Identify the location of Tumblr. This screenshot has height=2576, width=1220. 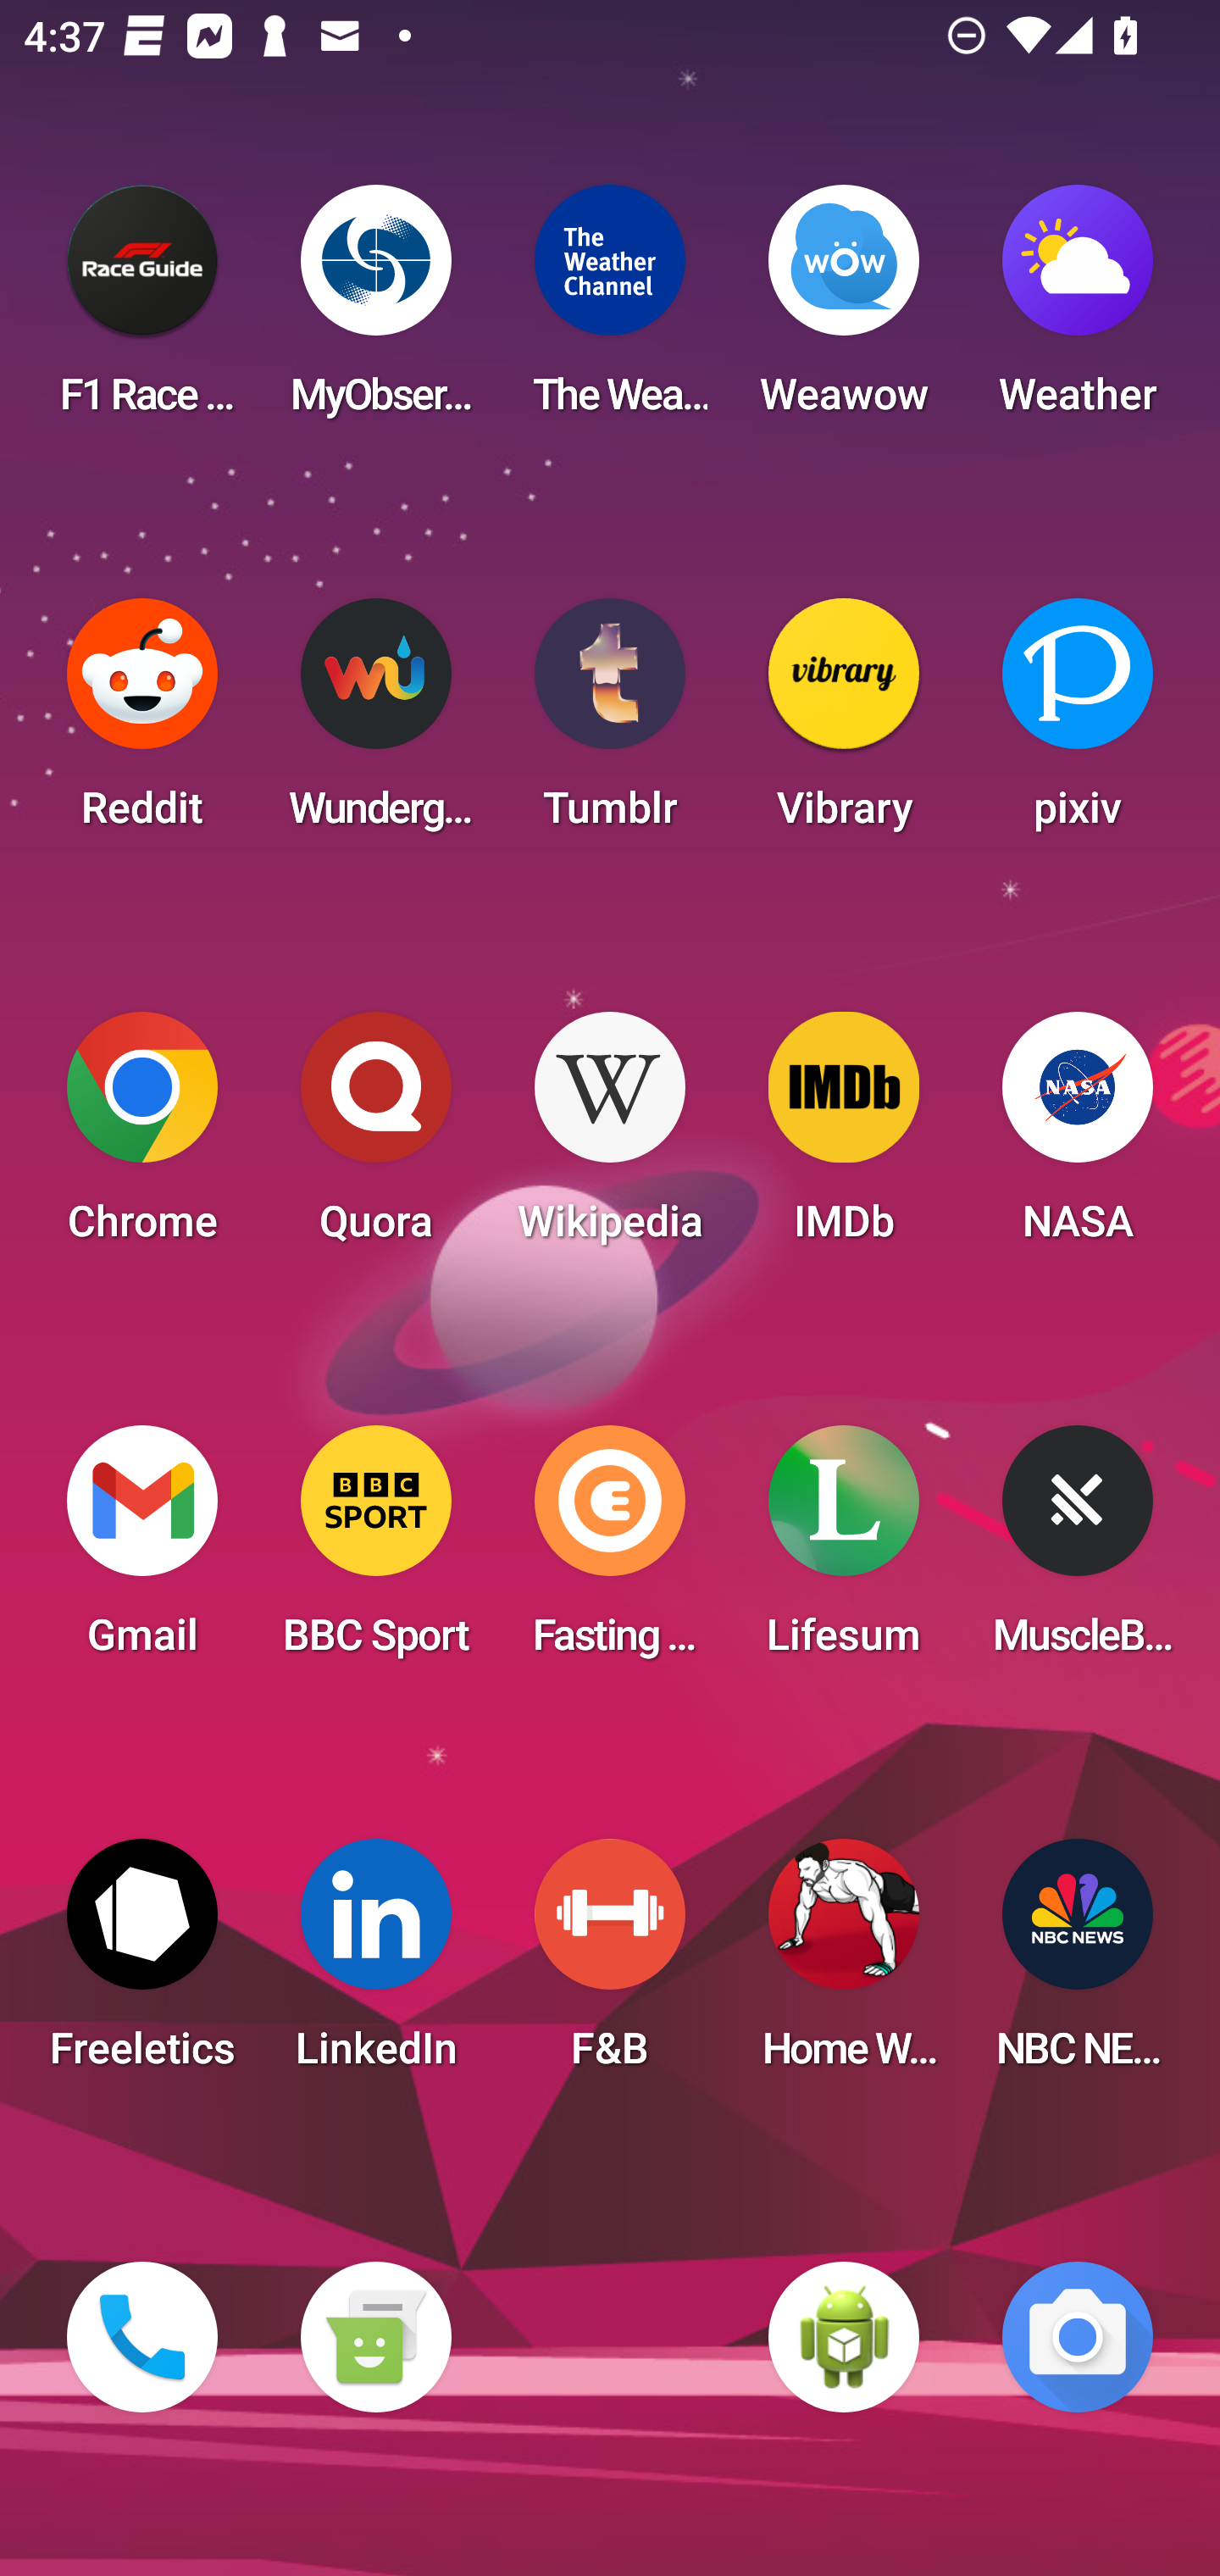
(610, 724).